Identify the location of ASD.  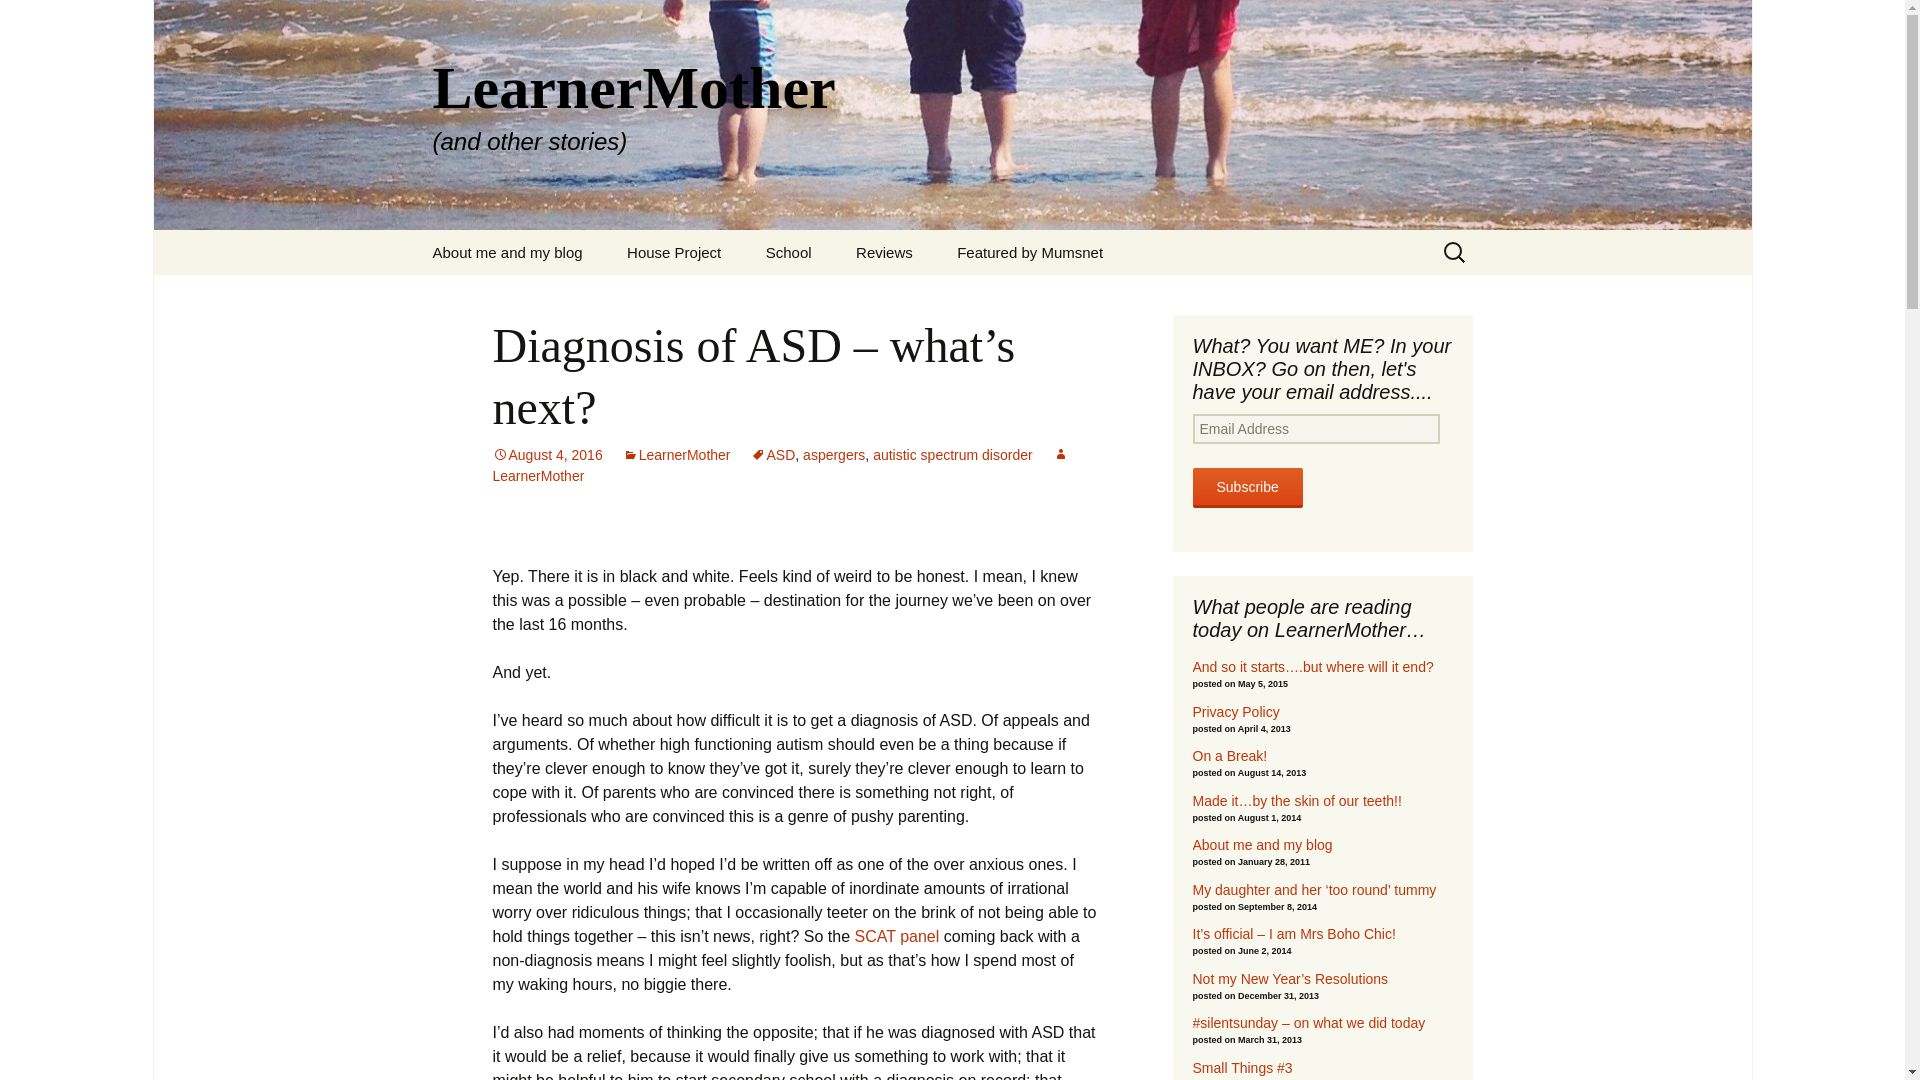
(773, 455).